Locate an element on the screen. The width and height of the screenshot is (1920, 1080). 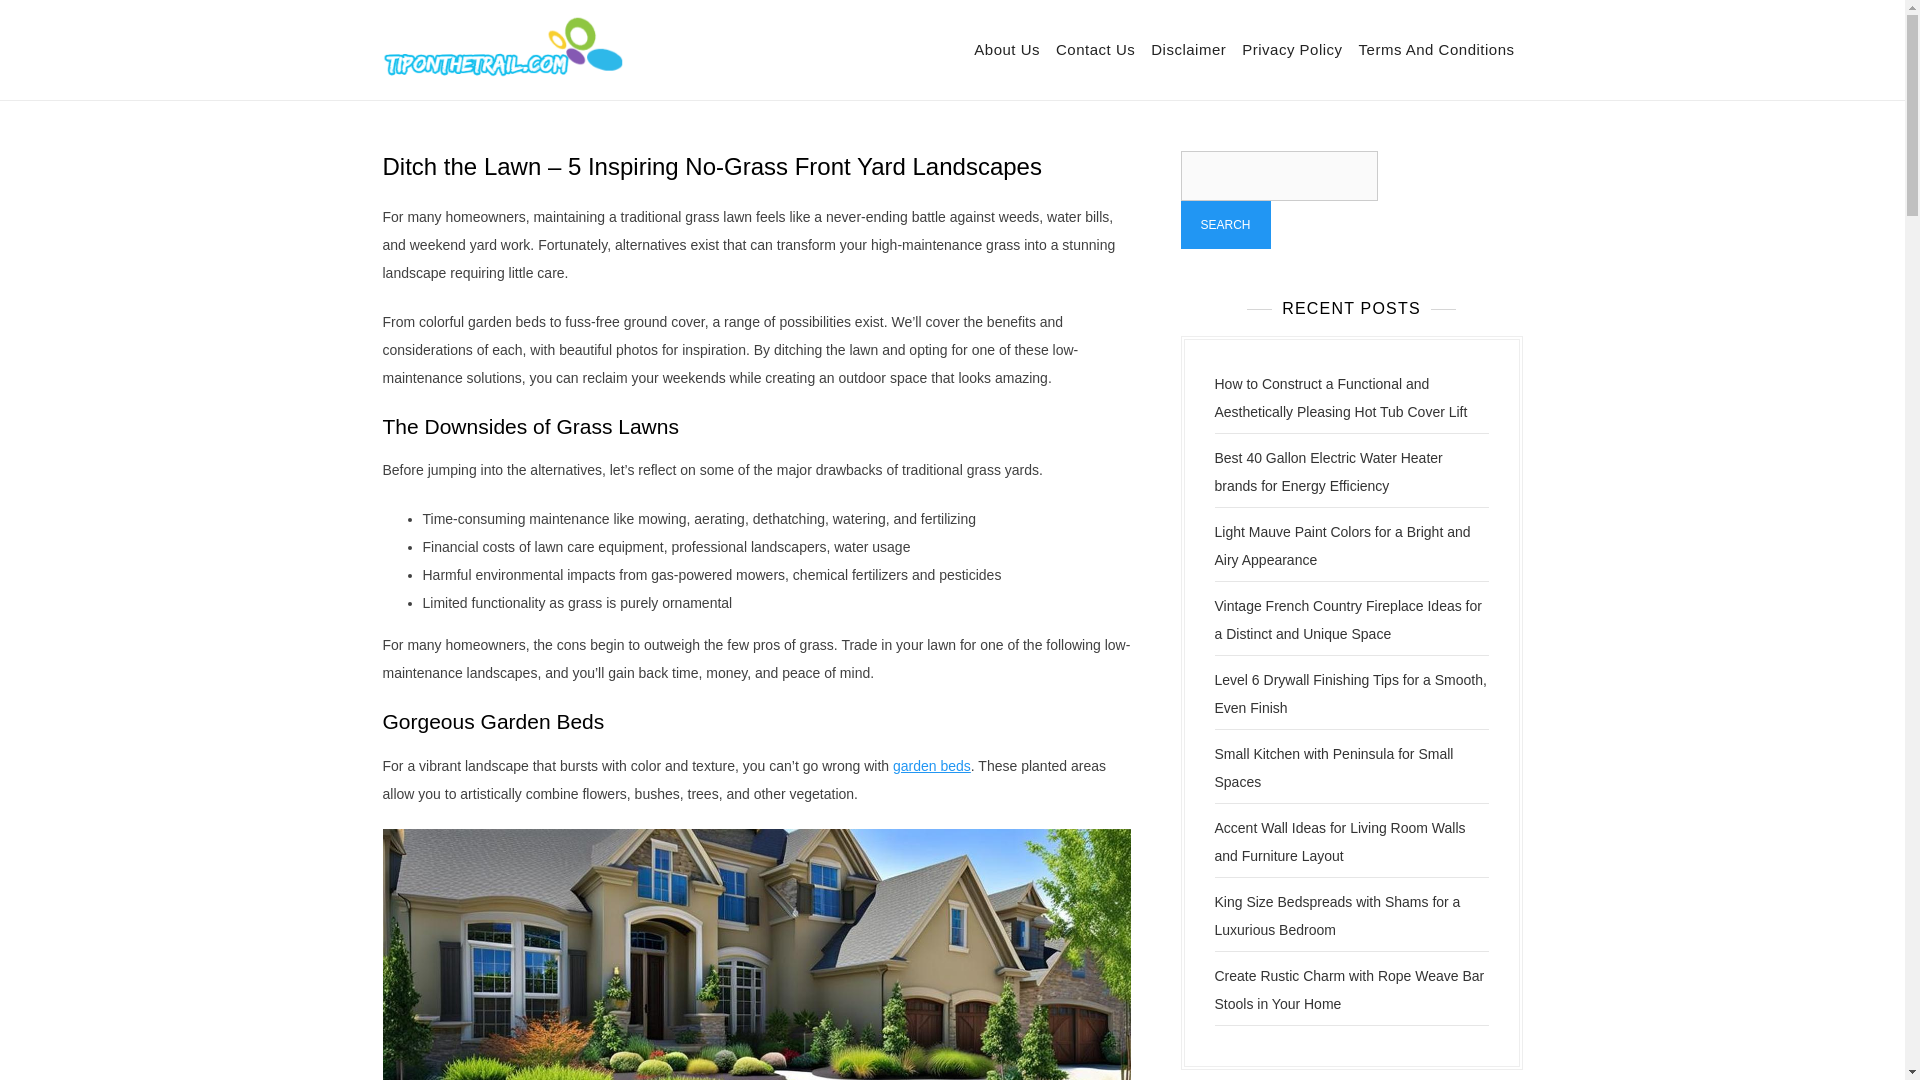
Terms And Conditions is located at coordinates (1436, 50).